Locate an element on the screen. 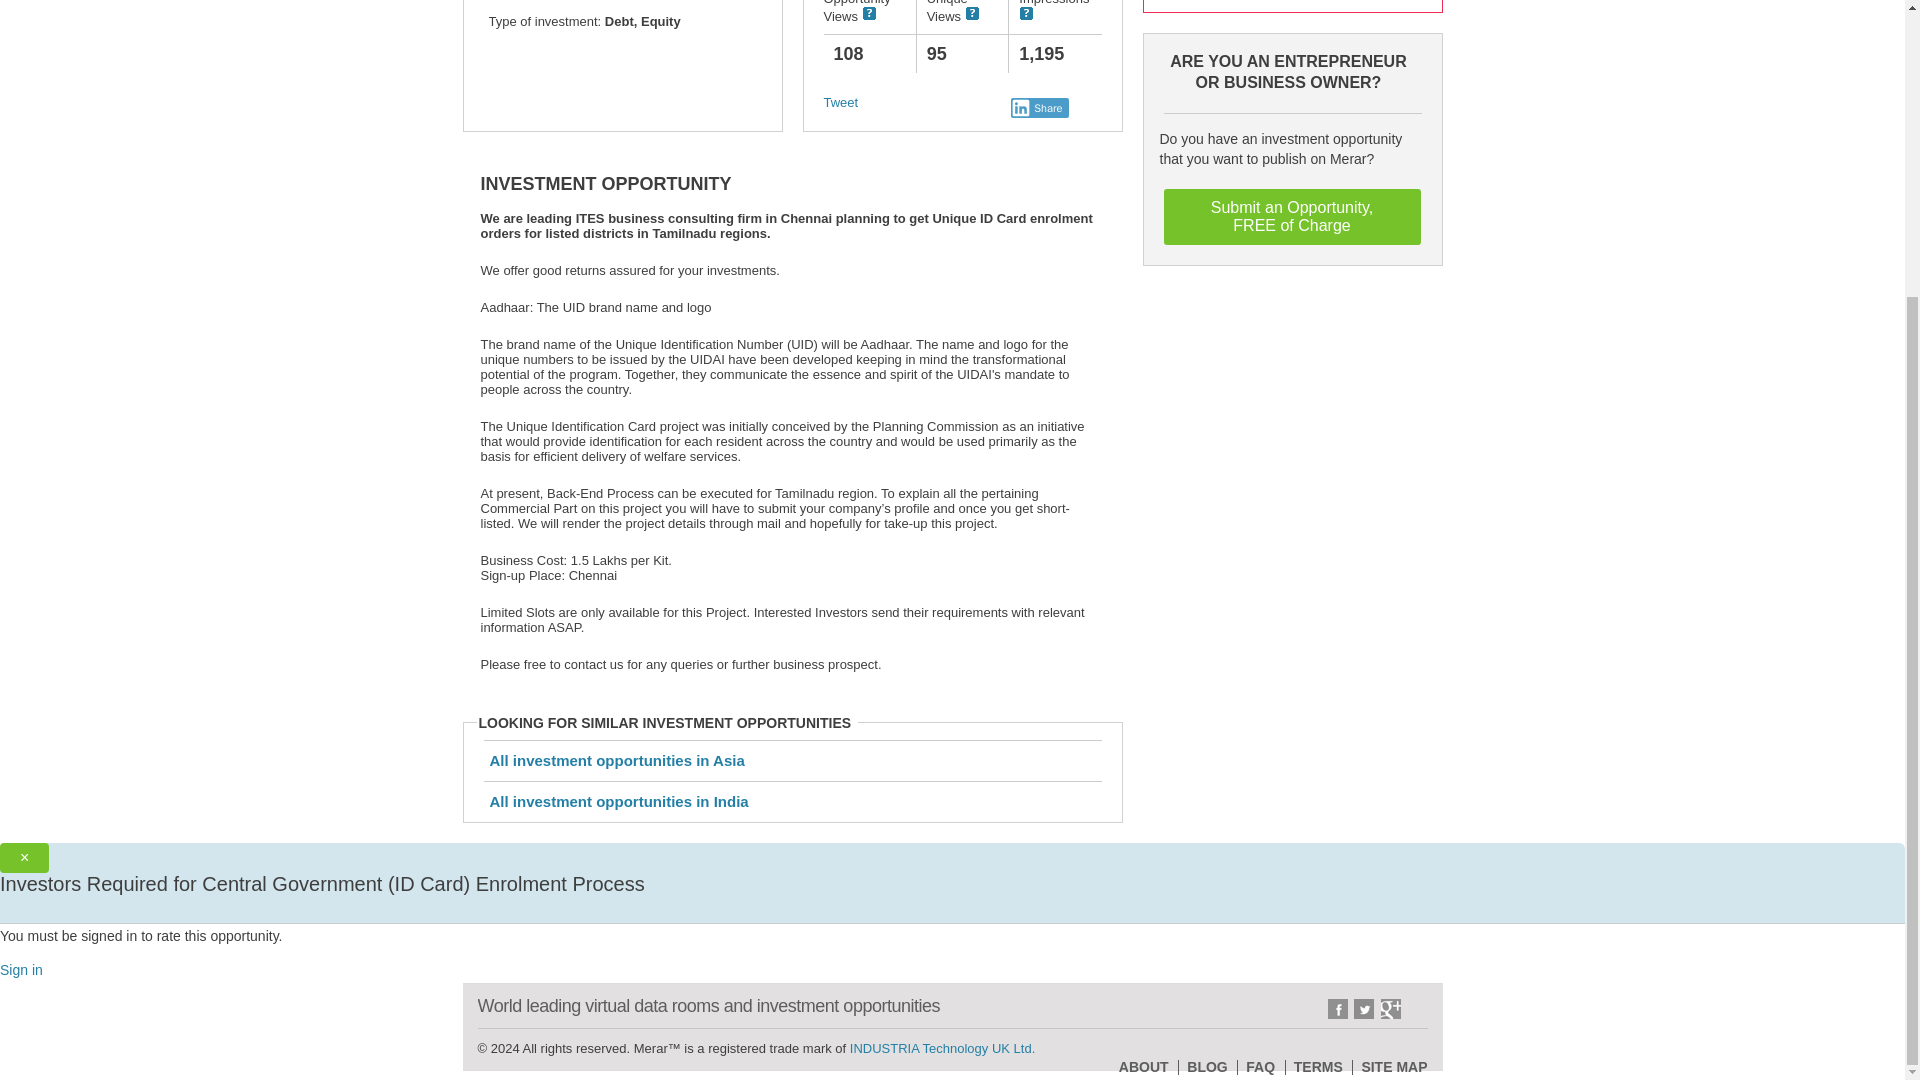  Tweet is located at coordinates (840, 102).